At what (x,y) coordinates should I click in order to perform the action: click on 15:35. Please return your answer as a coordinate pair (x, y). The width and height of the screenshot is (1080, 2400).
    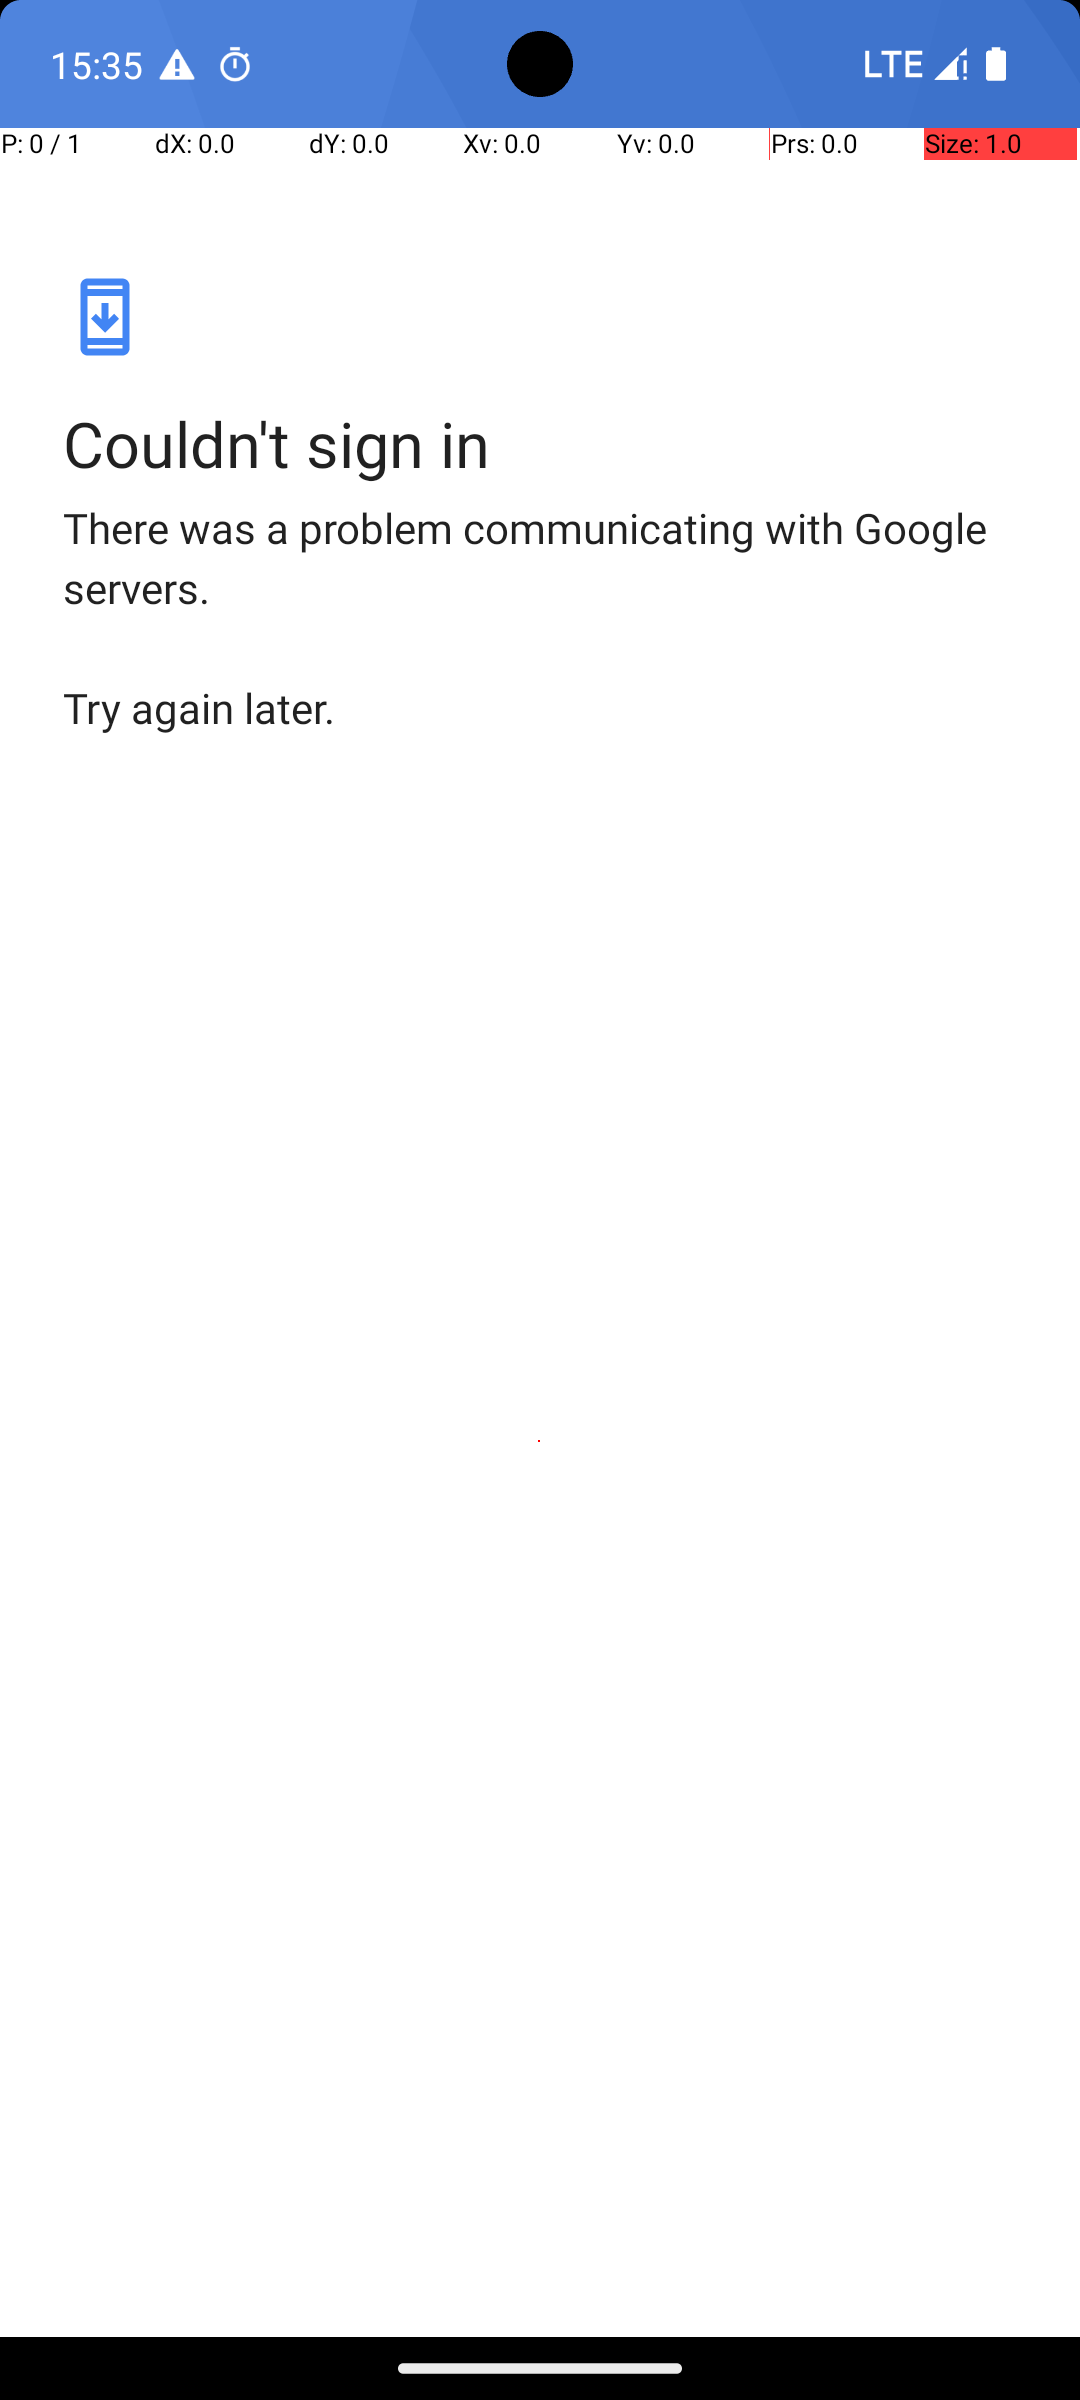
    Looking at the image, I should click on (99, 64).